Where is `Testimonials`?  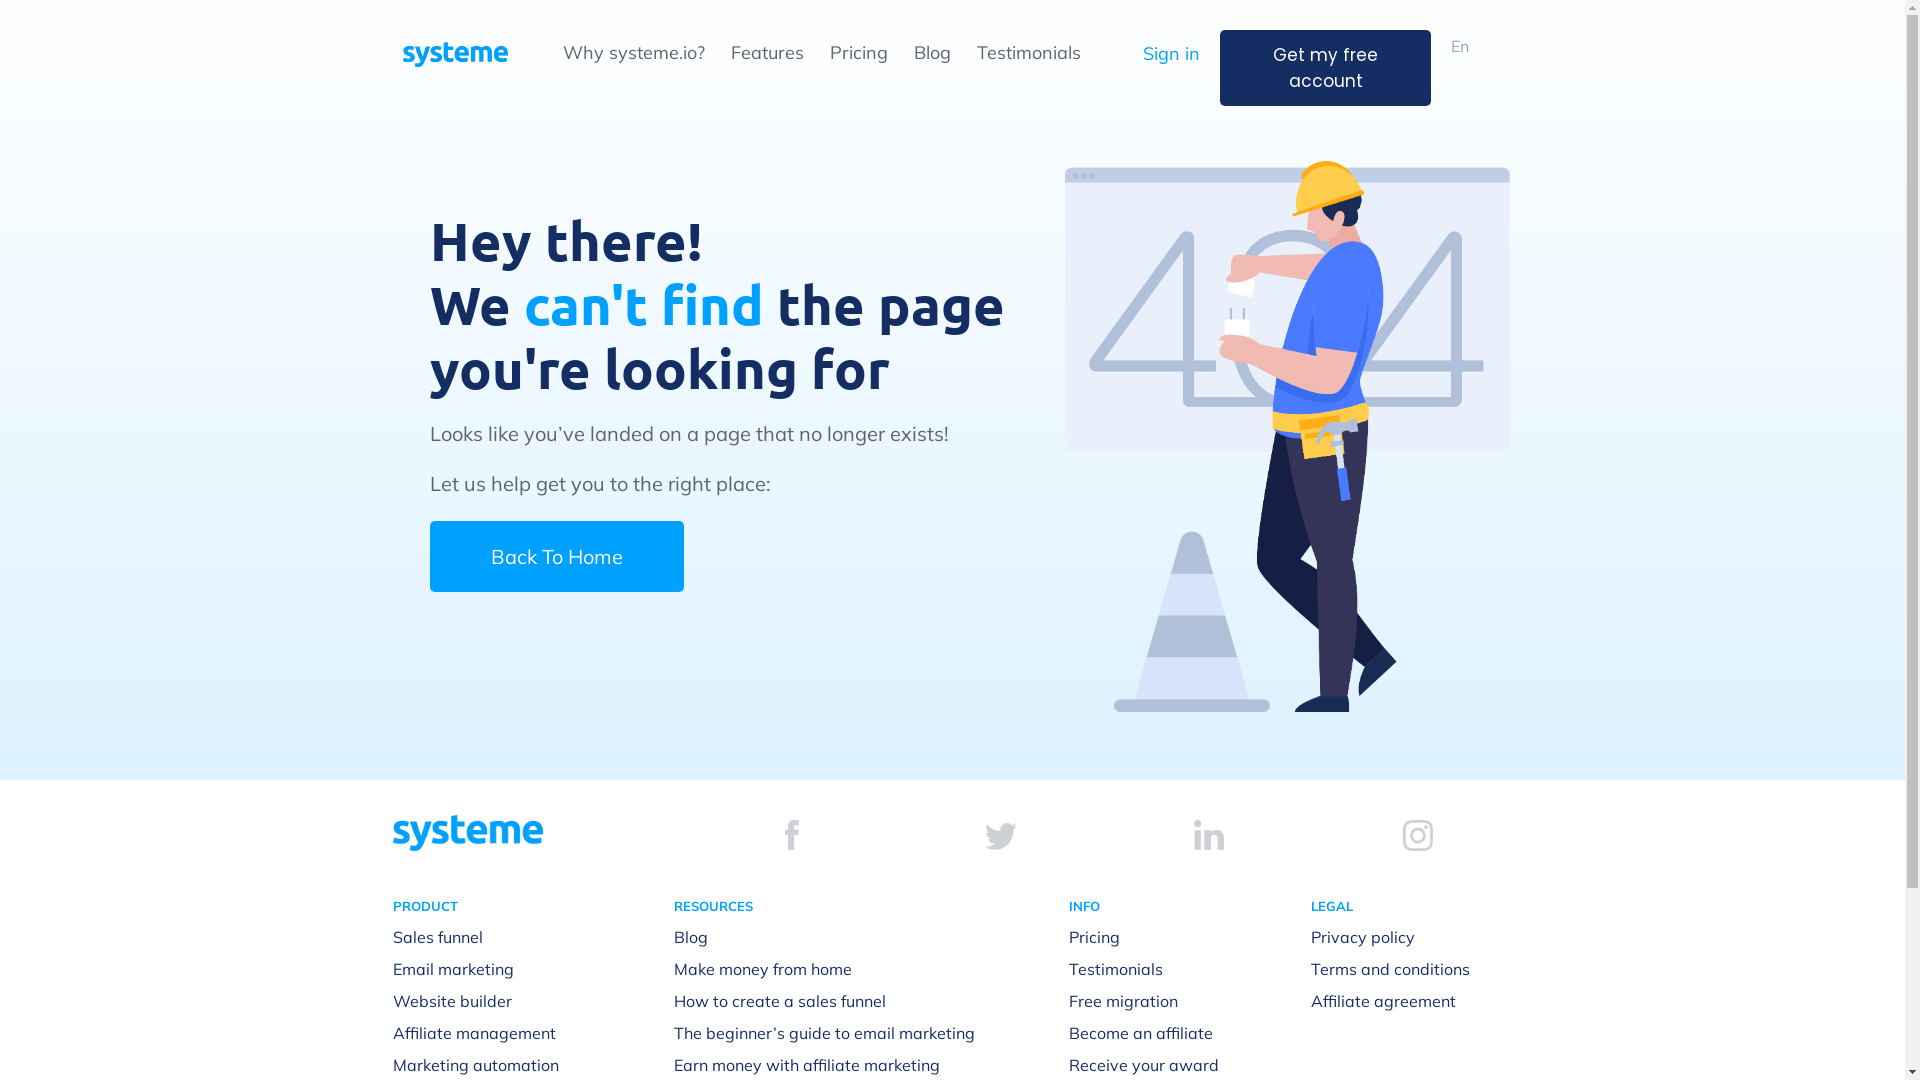 Testimonials is located at coordinates (1028, 52).